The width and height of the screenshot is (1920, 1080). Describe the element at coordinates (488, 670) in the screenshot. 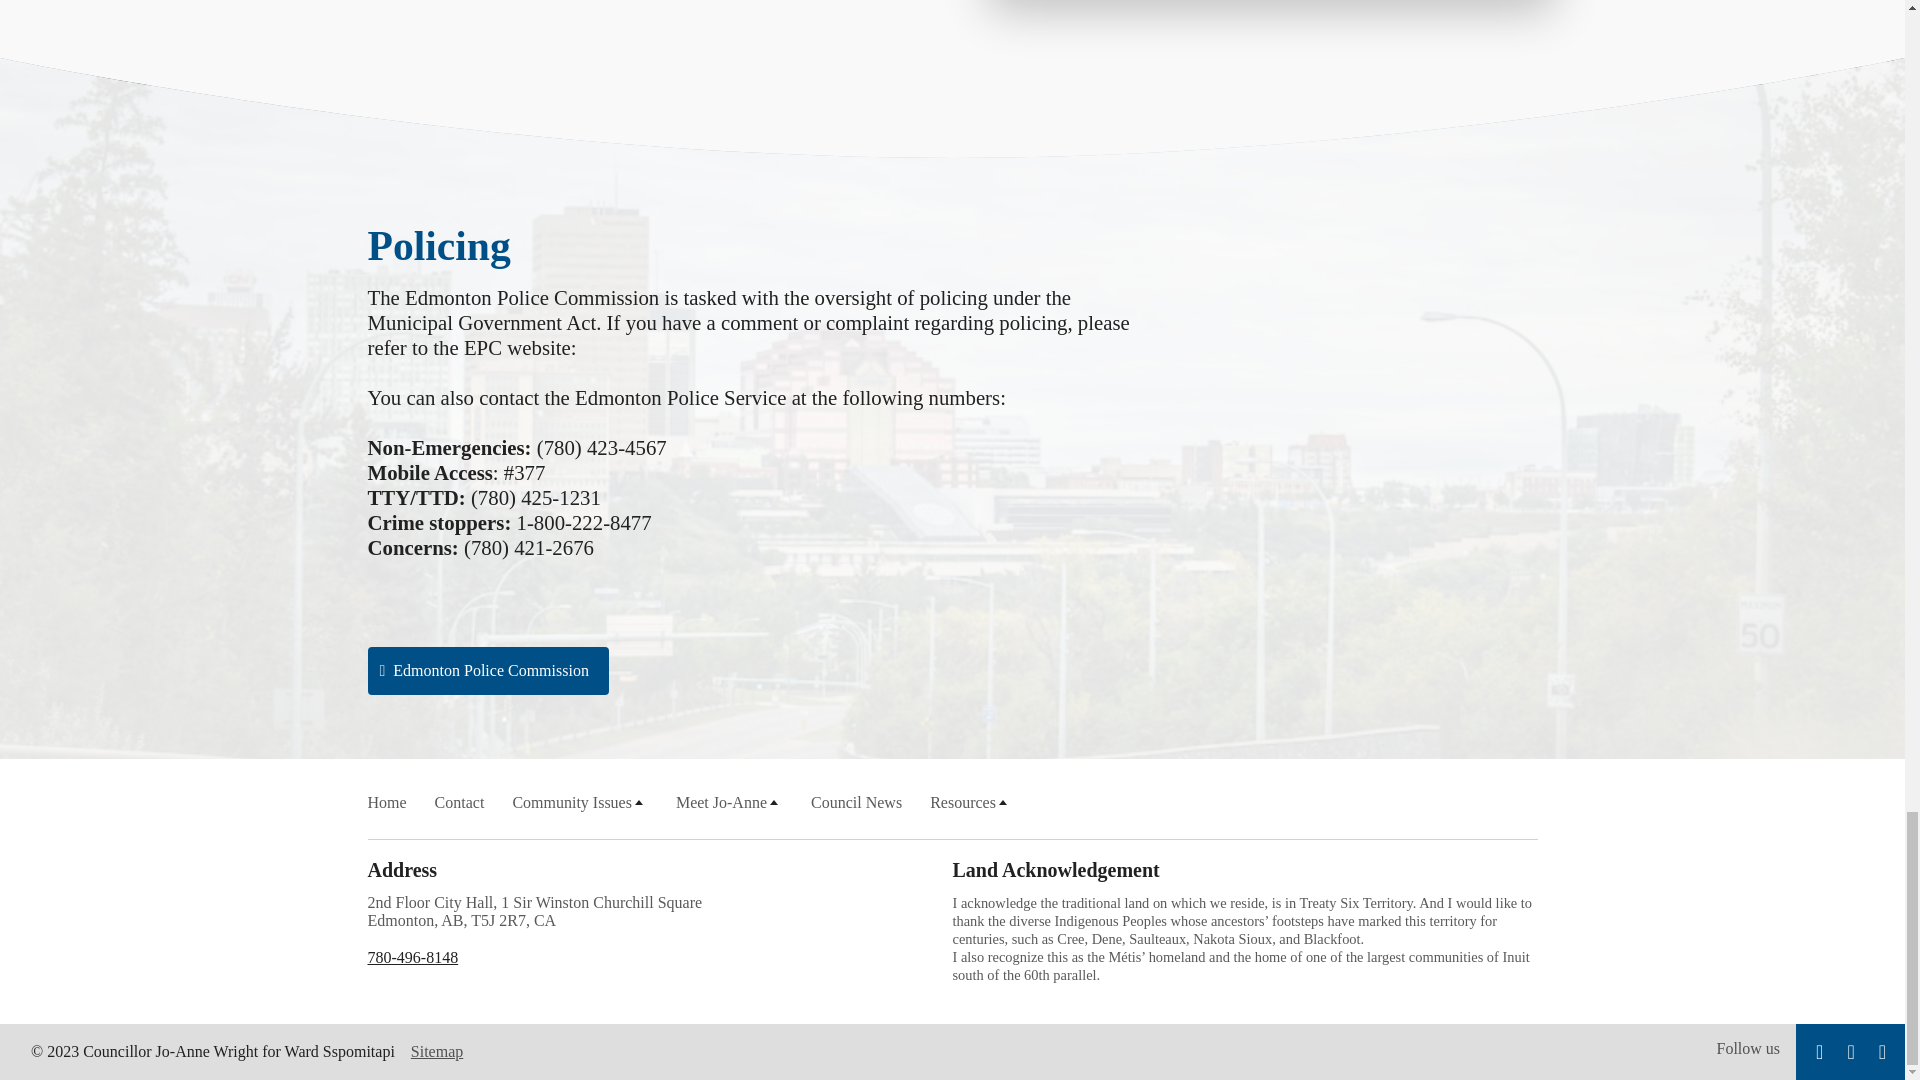

I see `Edmonton Police Commission` at that location.